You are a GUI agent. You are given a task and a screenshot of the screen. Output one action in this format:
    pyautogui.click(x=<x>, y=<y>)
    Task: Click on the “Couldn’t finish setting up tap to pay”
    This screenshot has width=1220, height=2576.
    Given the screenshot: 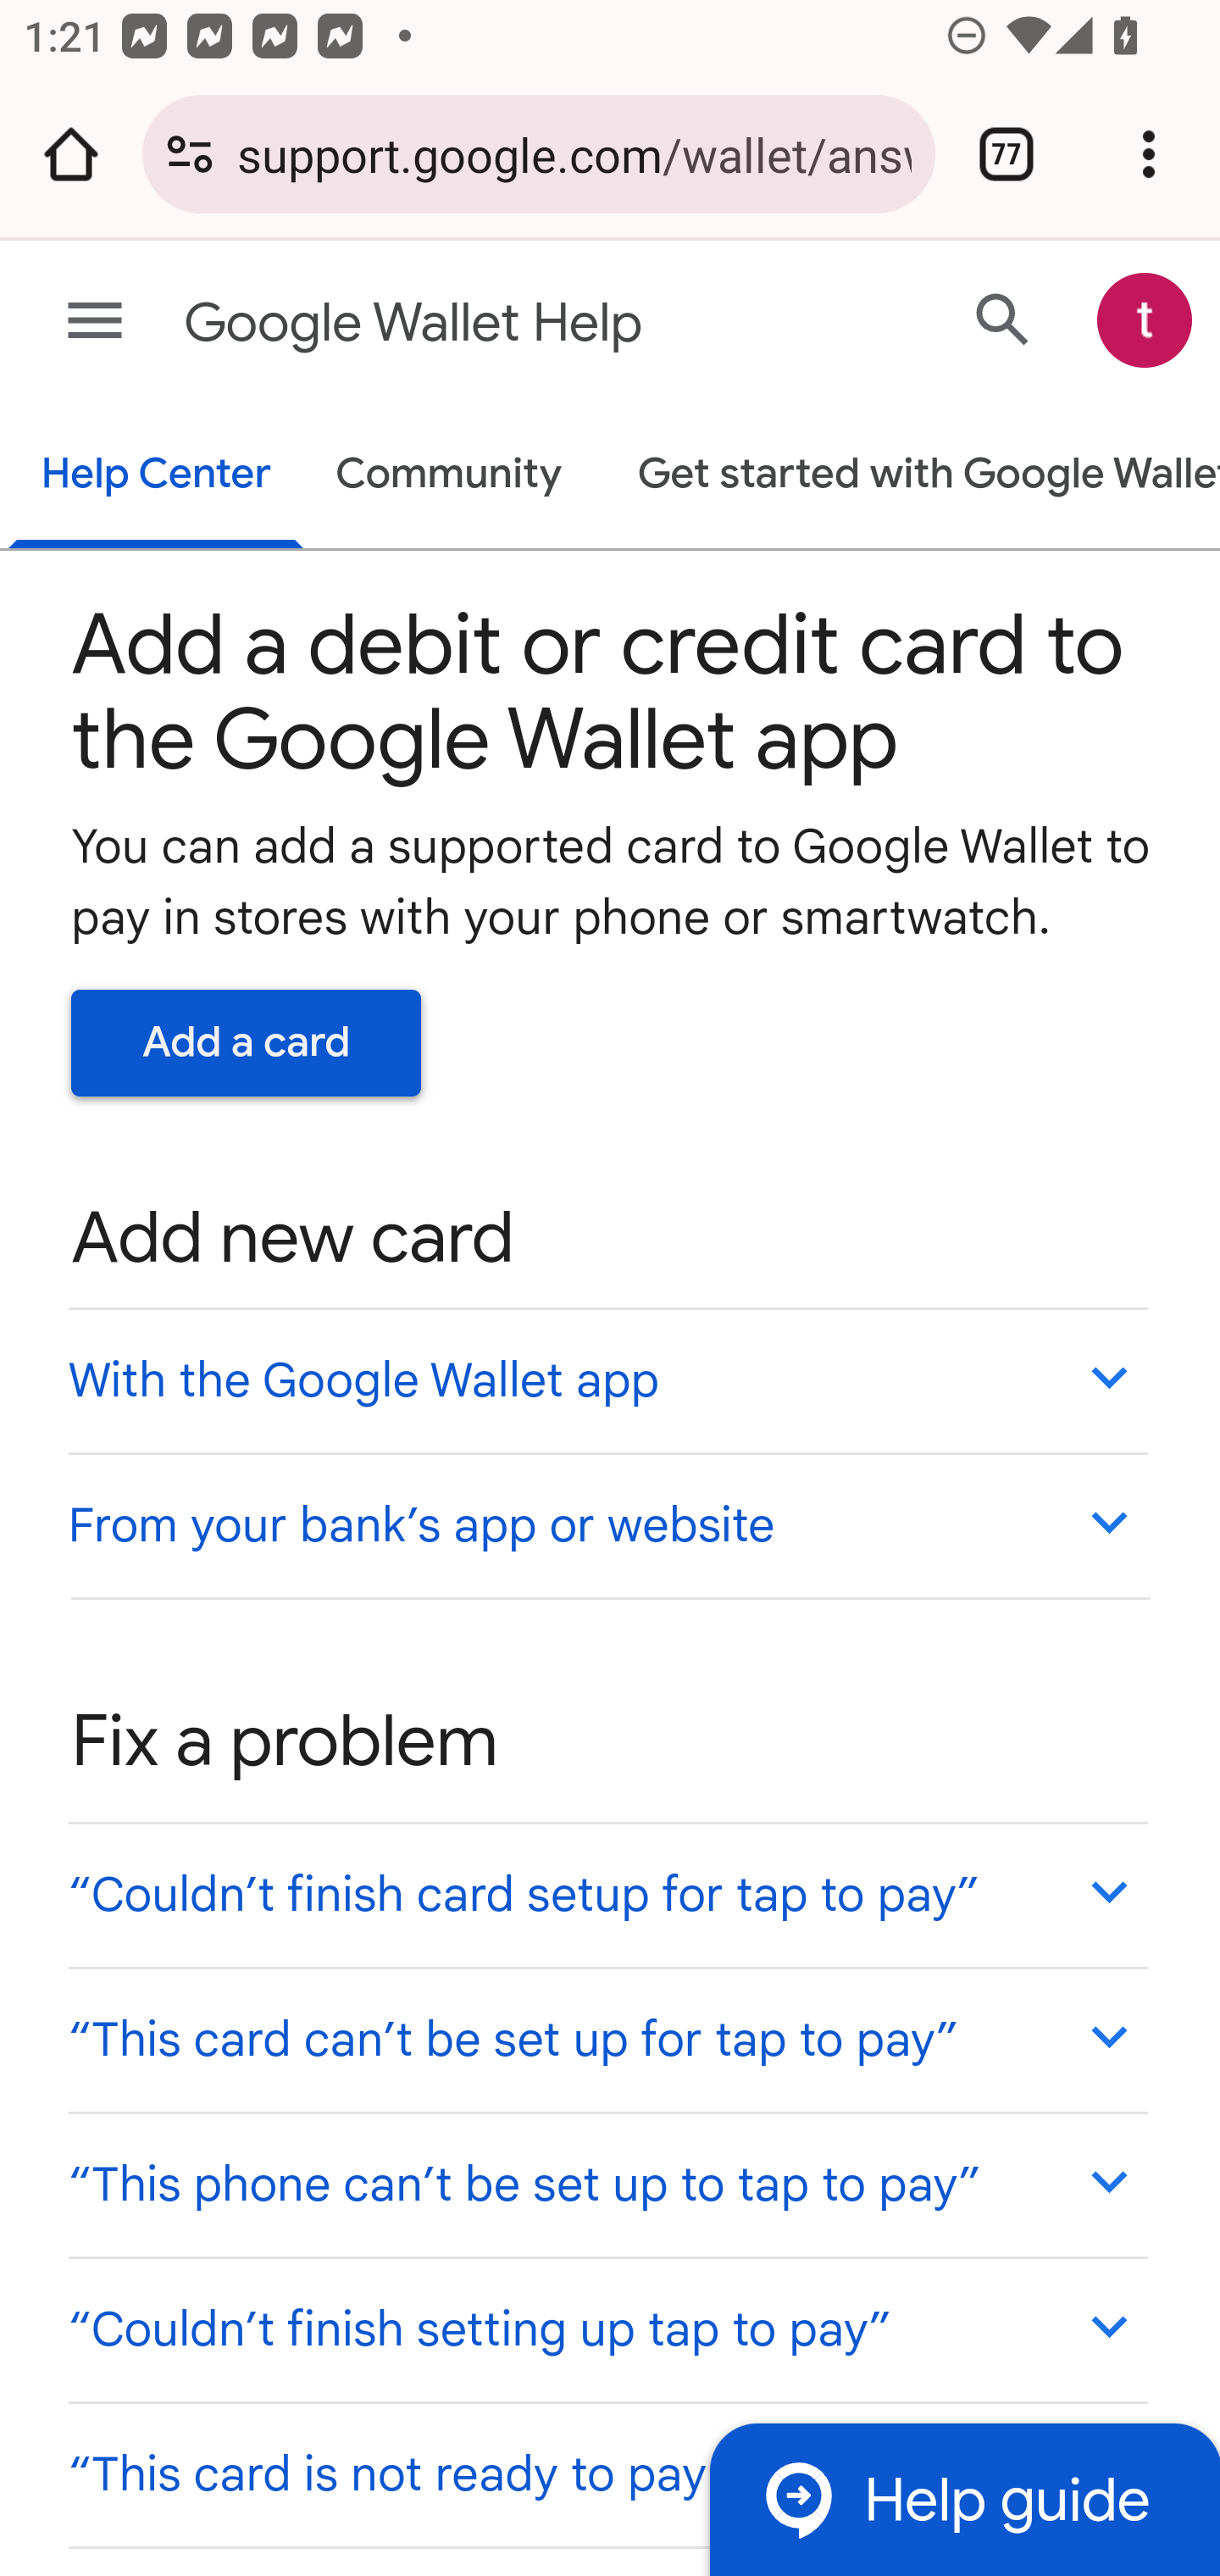 What is the action you would take?
    pyautogui.click(x=607, y=2329)
    